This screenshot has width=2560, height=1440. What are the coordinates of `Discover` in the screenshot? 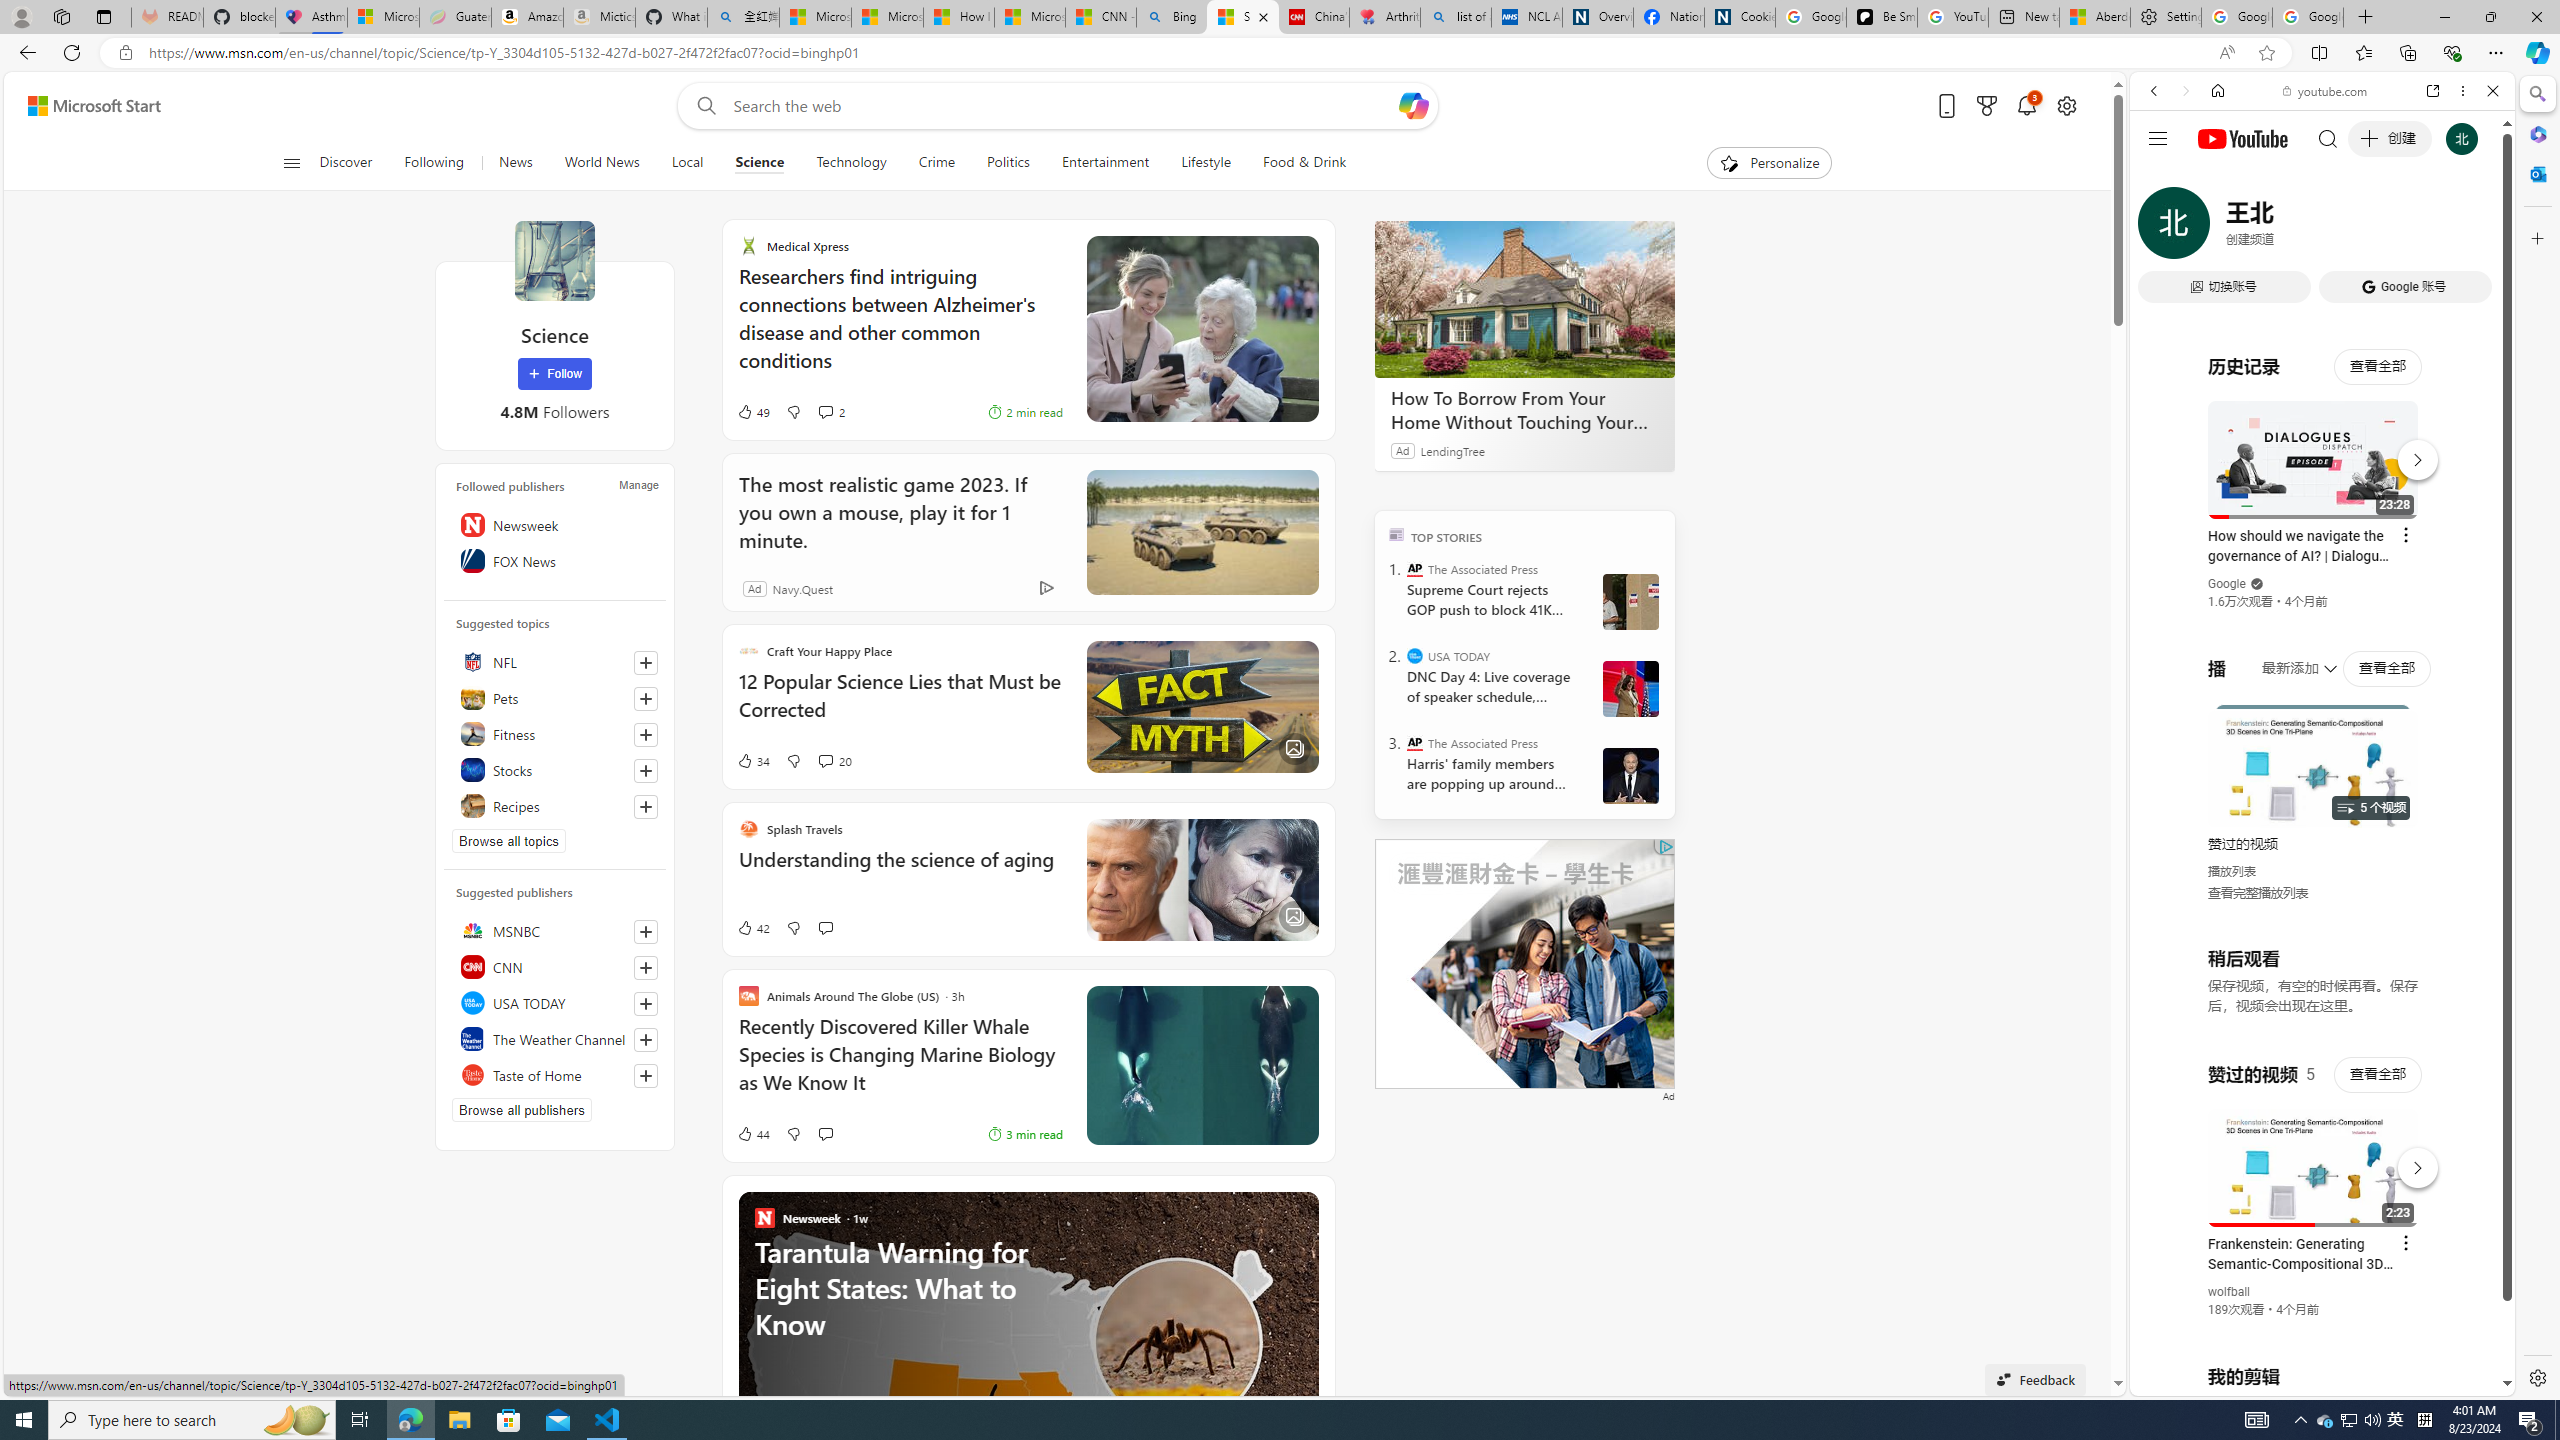 It's located at (346, 163).